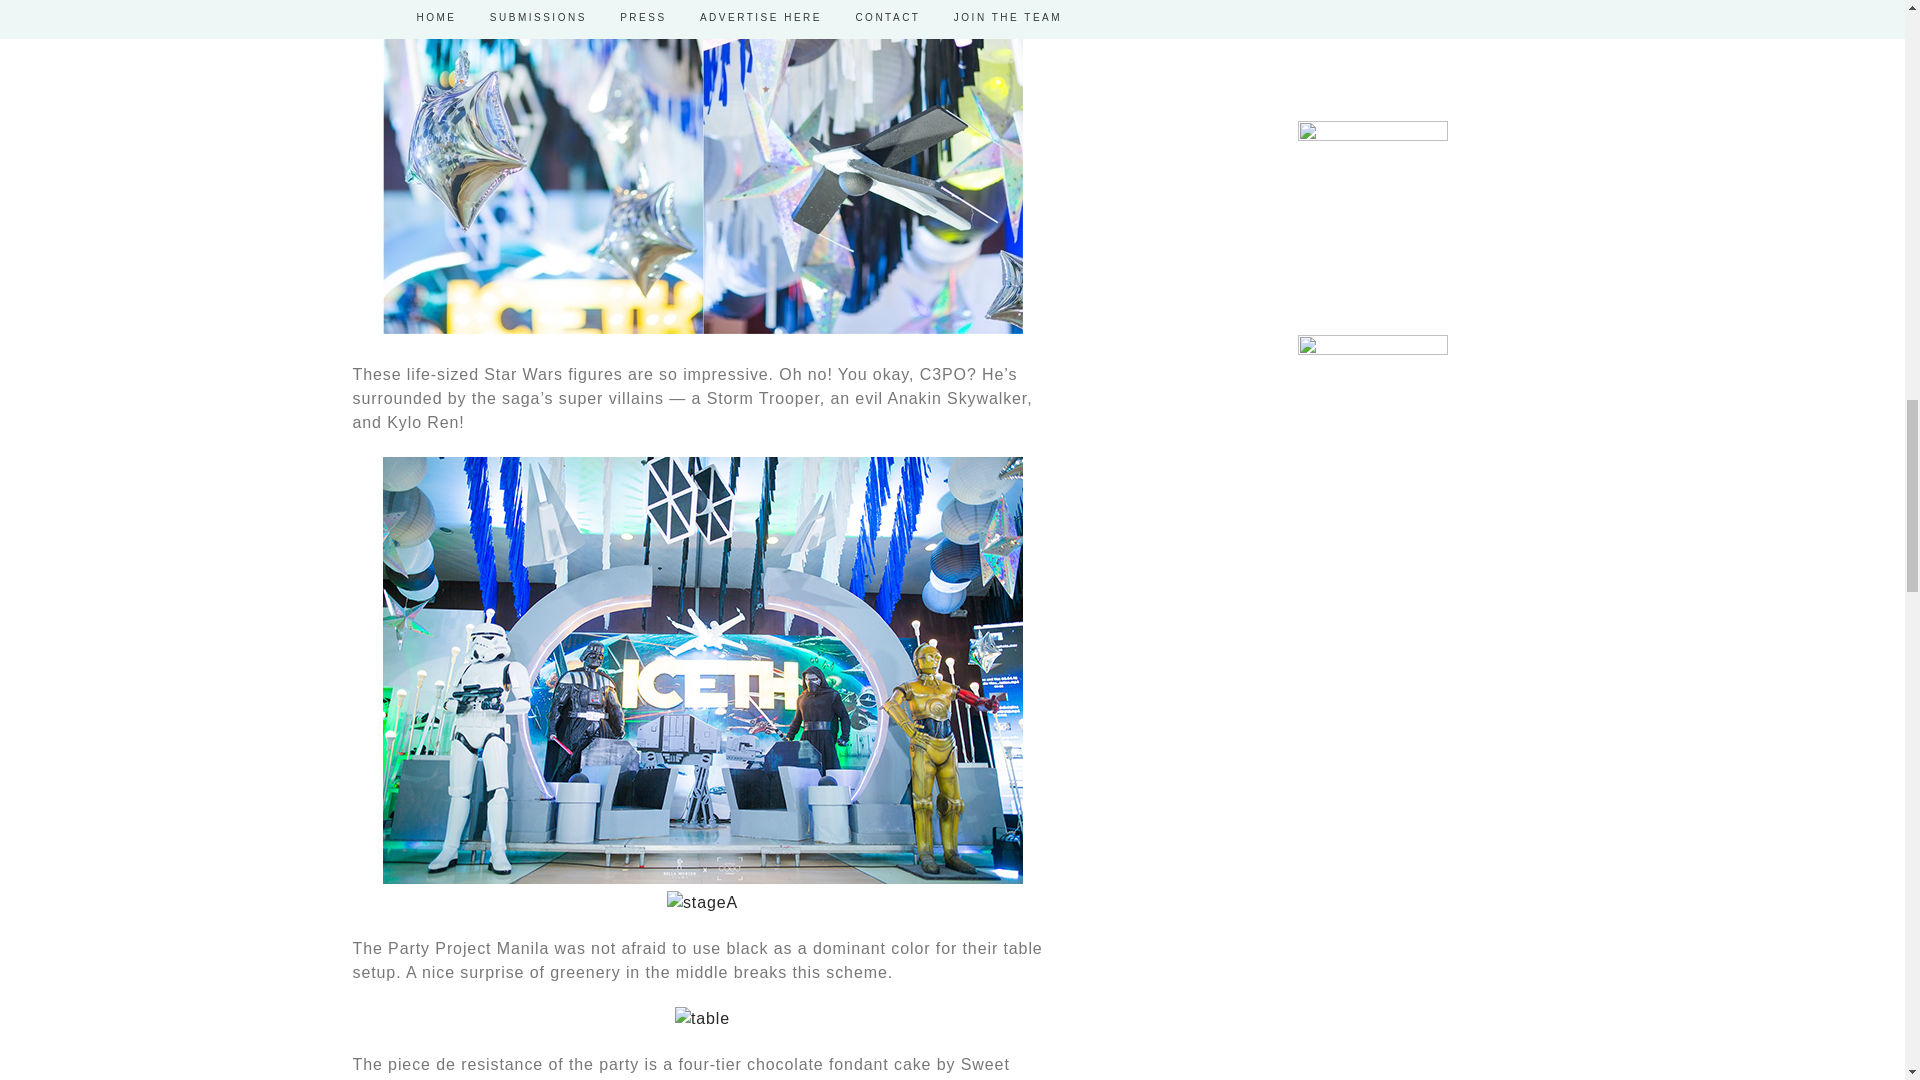 The width and height of the screenshot is (1920, 1080). What do you see at coordinates (702, 328) in the screenshot?
I see `ceilingA` at bounding box center [702, 328].